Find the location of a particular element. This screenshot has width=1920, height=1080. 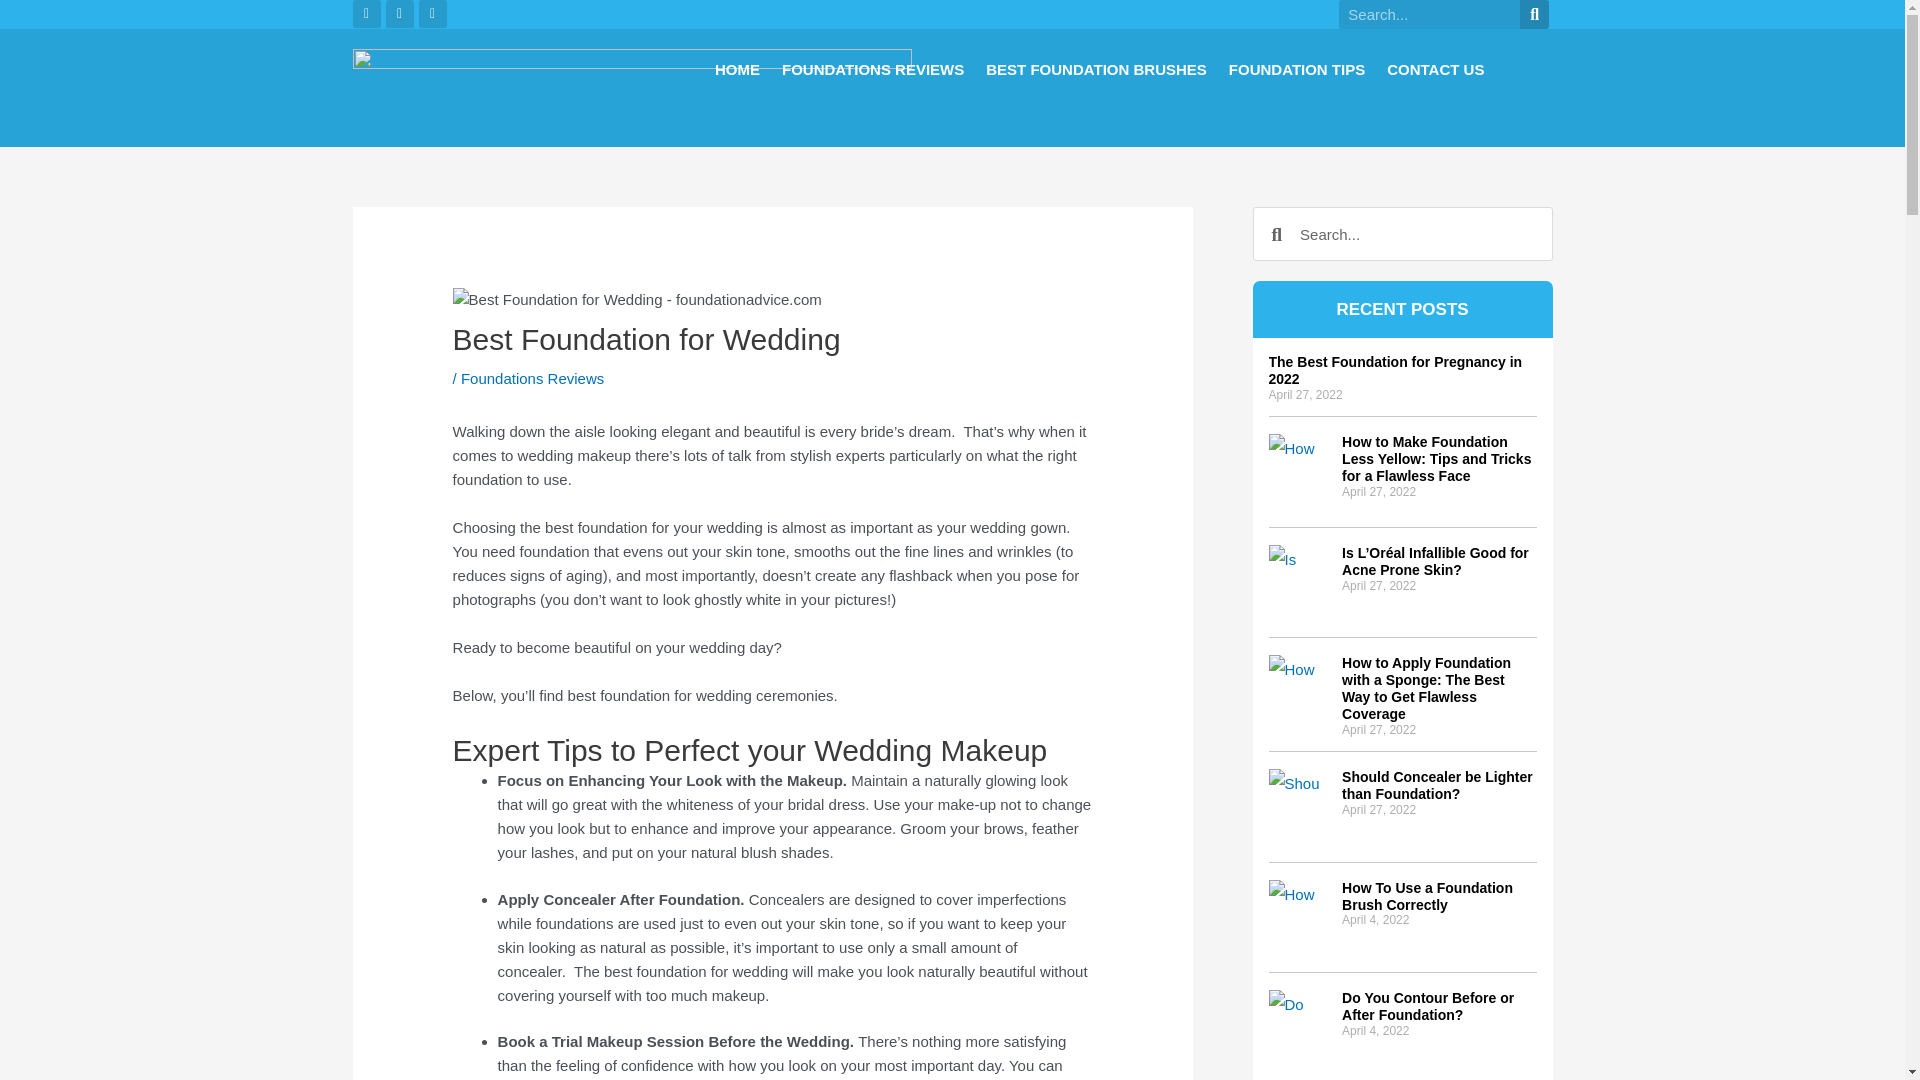

BEST FOUNDATION BRUSHES is located at coordinates (1096, 69).